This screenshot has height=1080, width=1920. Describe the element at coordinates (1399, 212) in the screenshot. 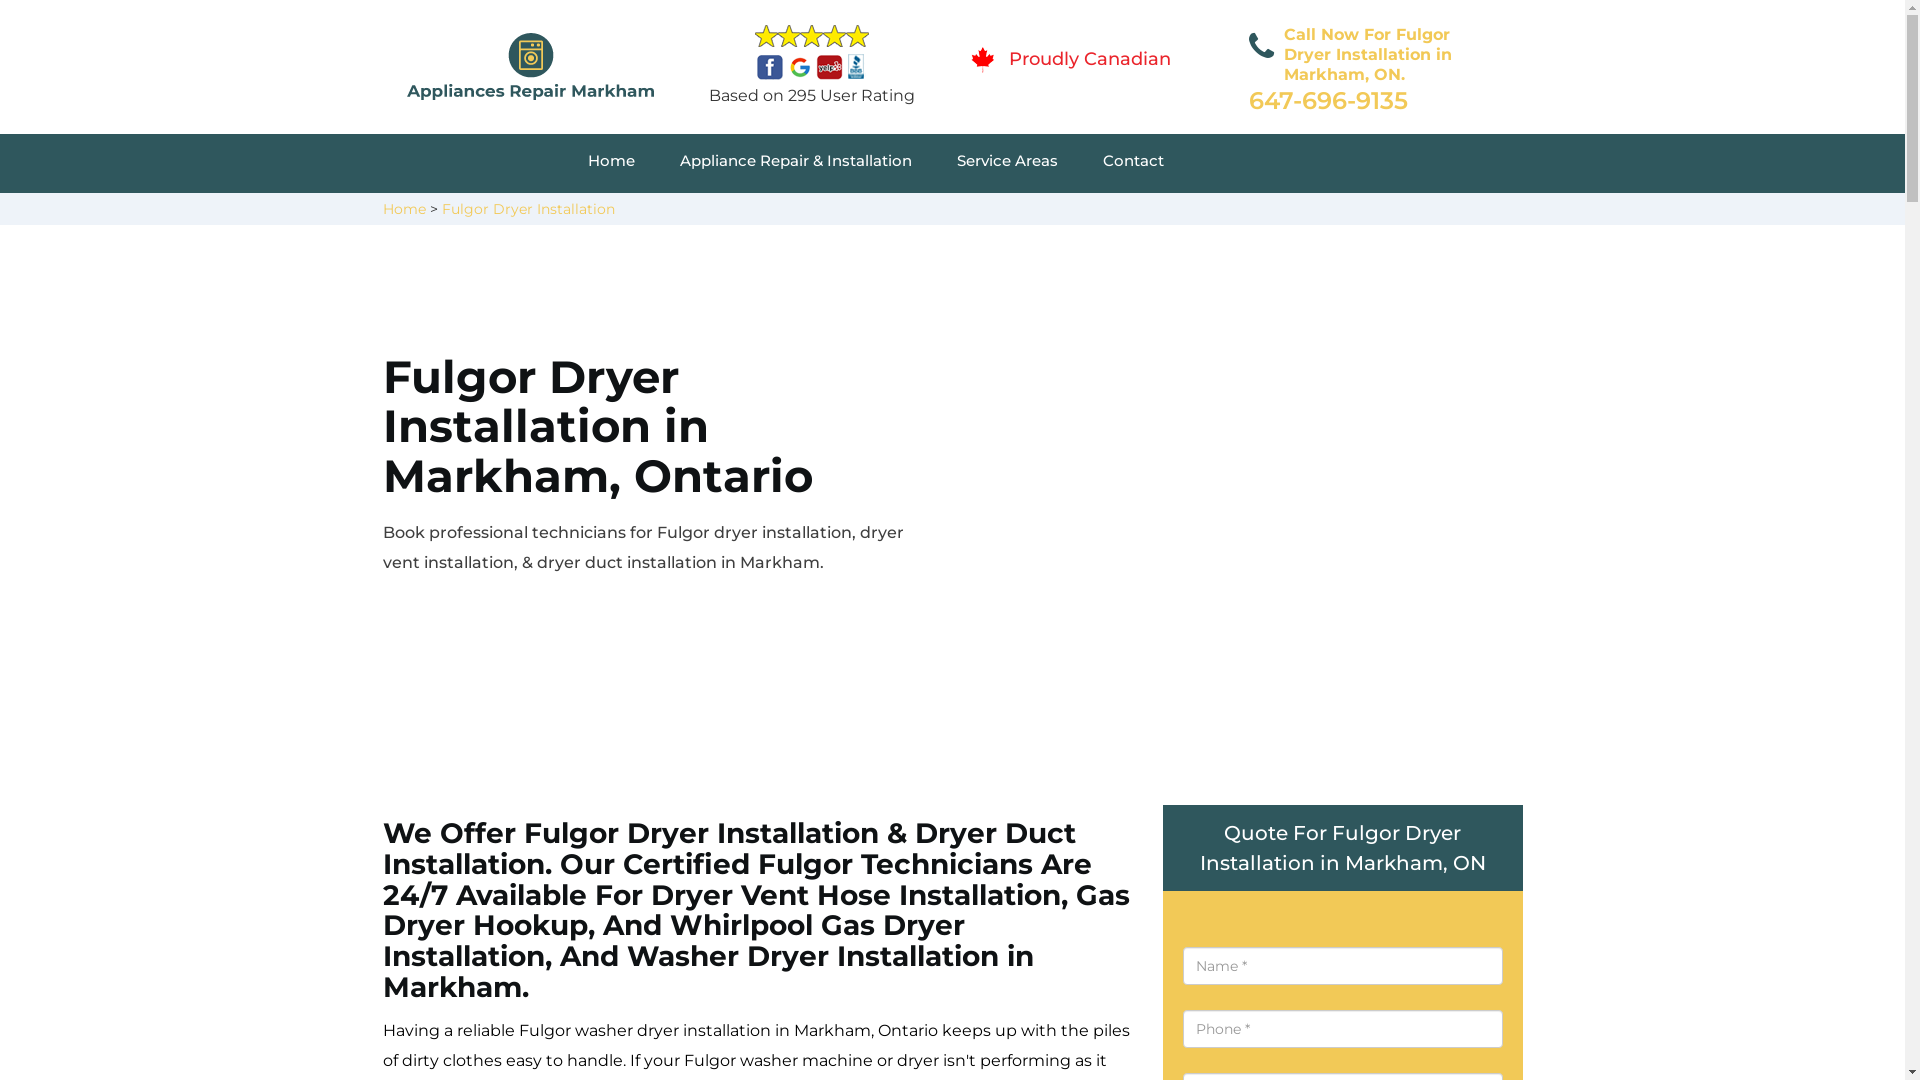

I see `Oven Installation` at that location.